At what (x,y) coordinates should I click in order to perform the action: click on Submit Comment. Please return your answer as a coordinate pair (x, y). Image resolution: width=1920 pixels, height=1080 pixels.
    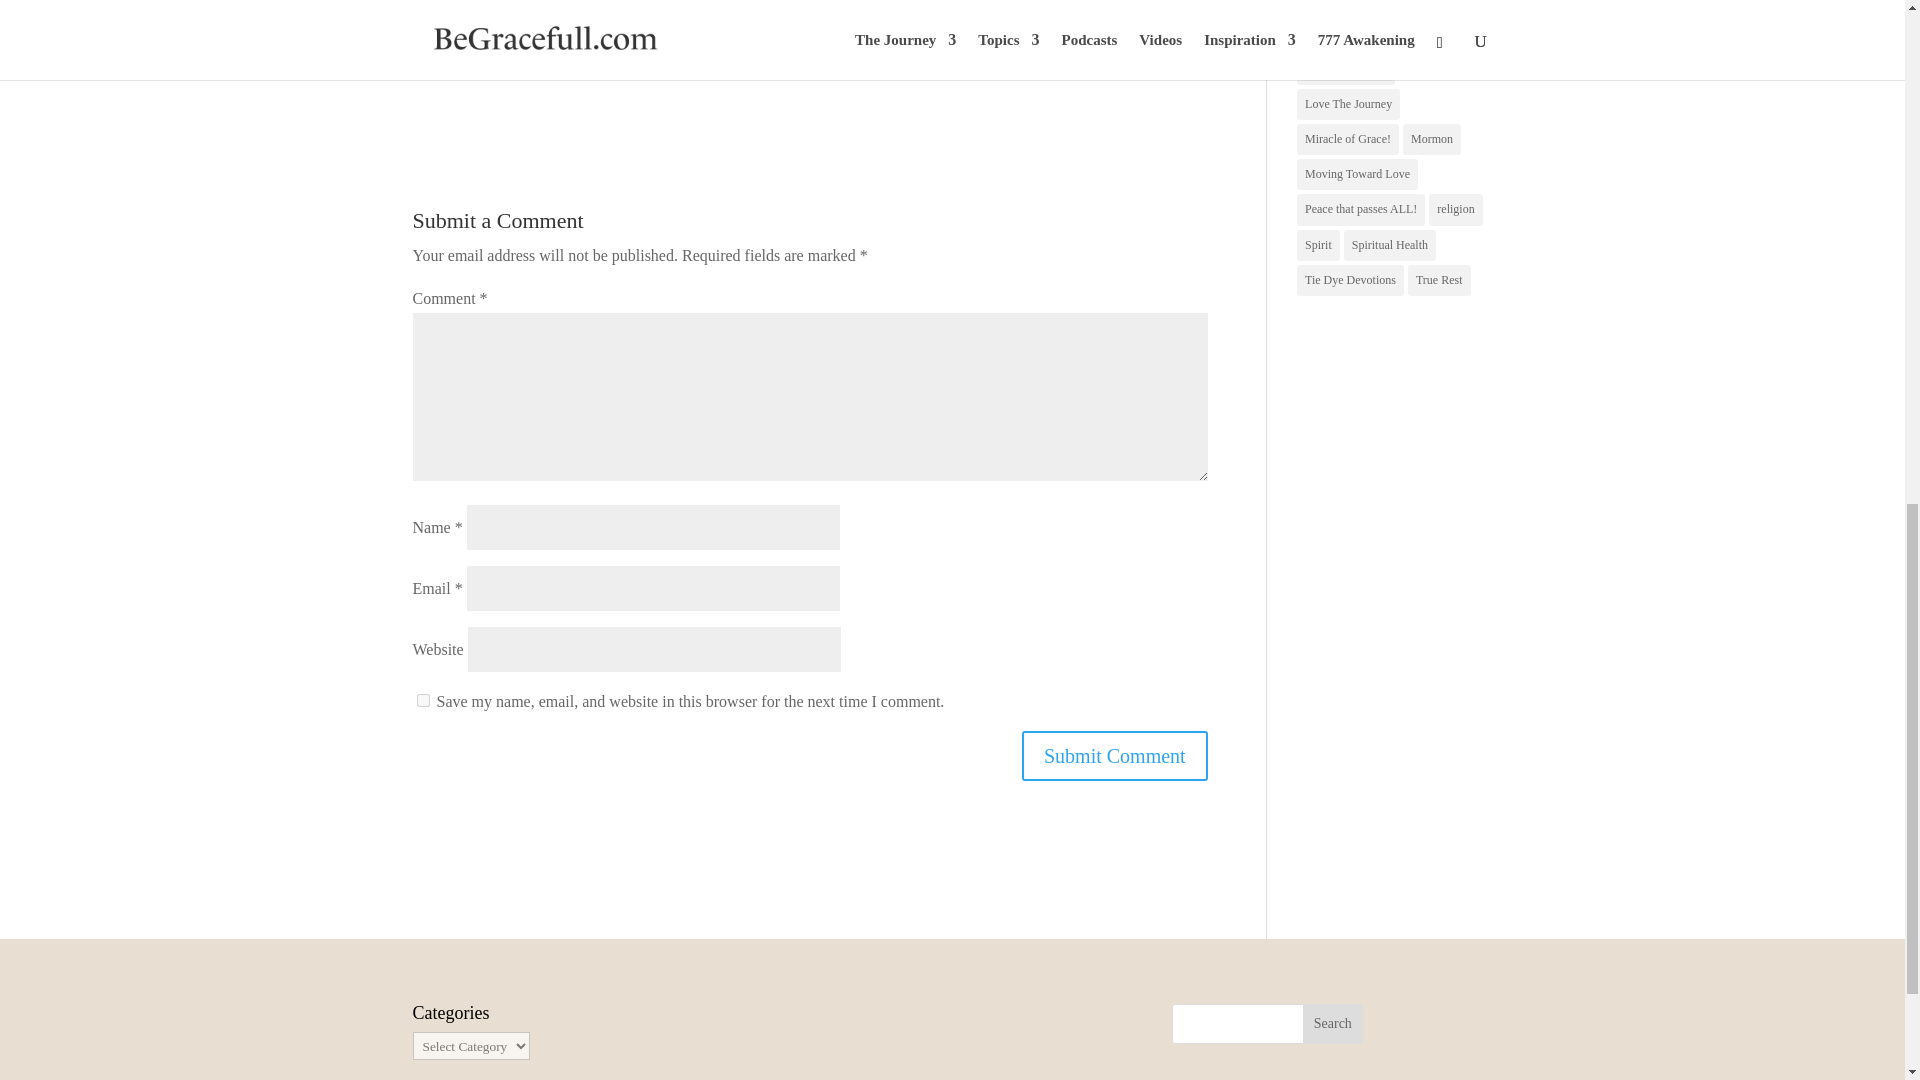
    Looking at the image, I should click on (1114, 756).